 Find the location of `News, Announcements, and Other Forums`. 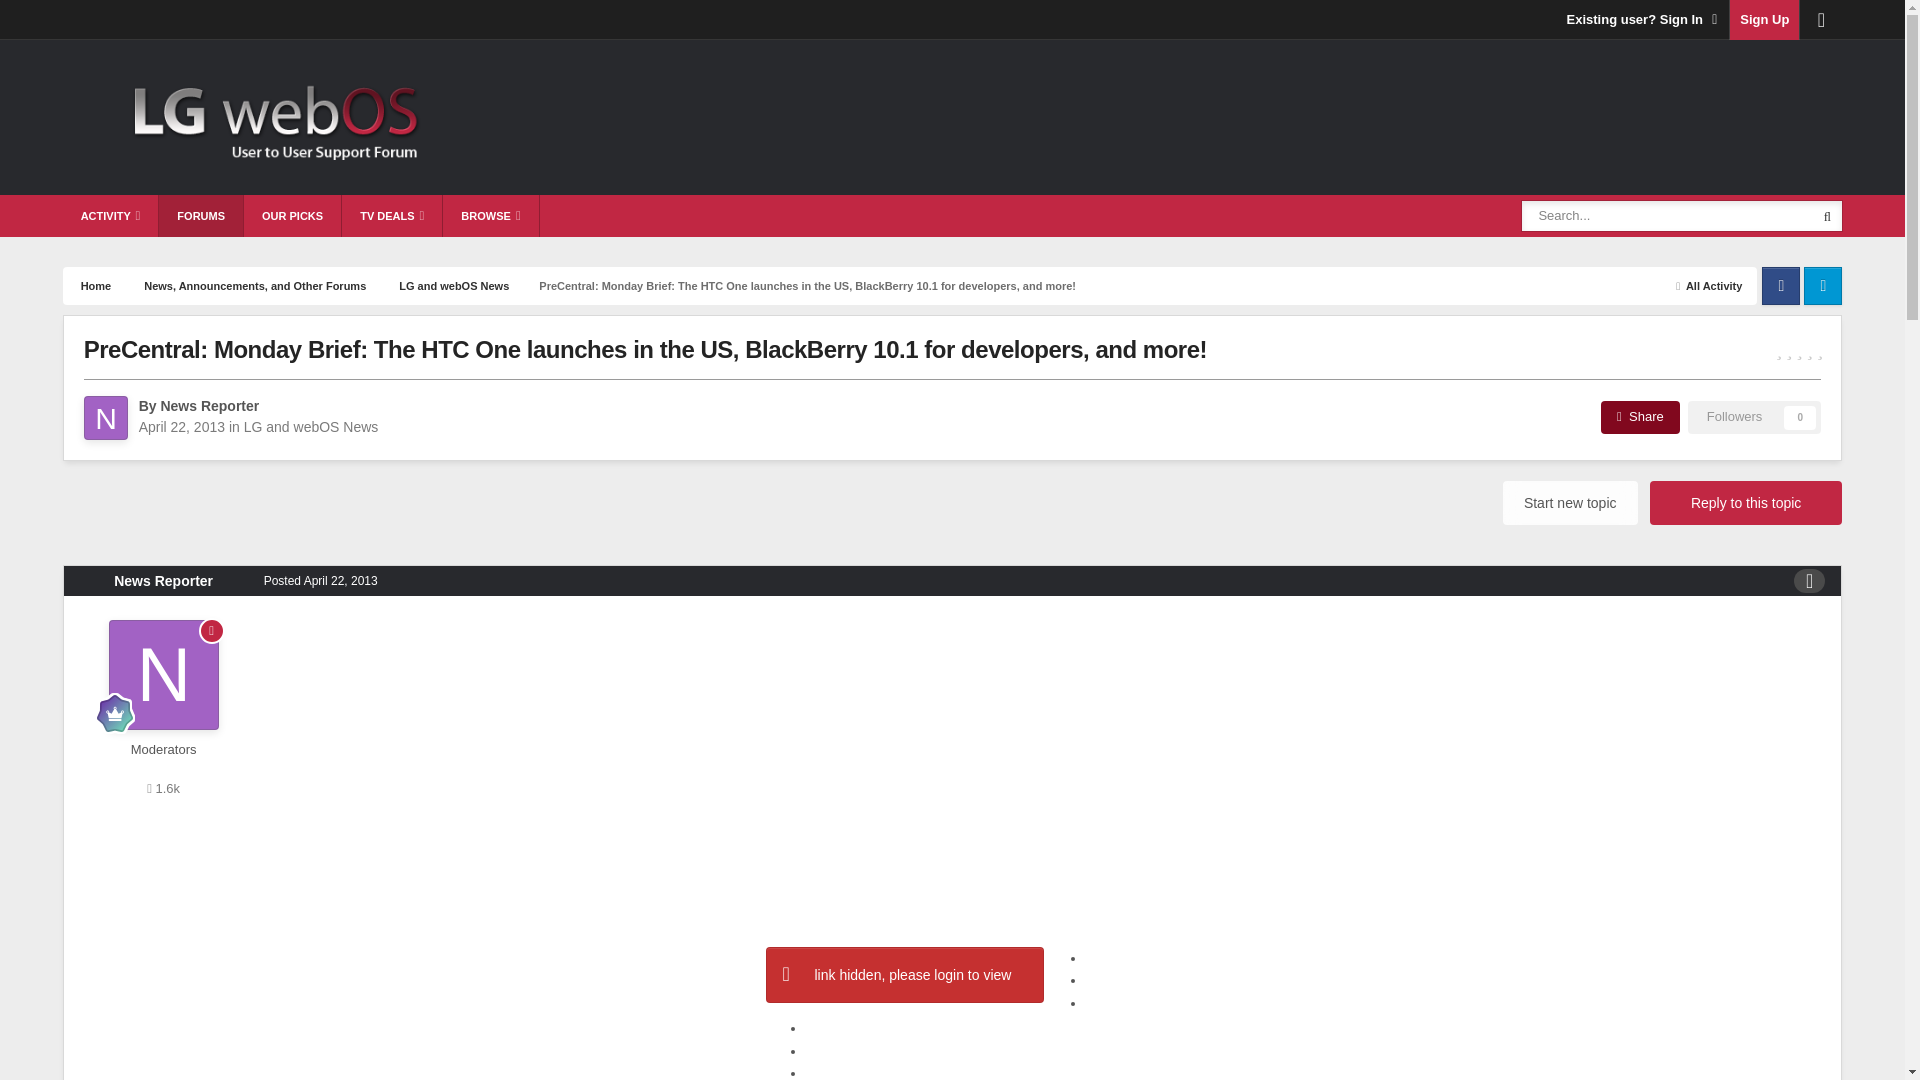

News, Announcements, and Other Forums is located at coordinates (253, 284).